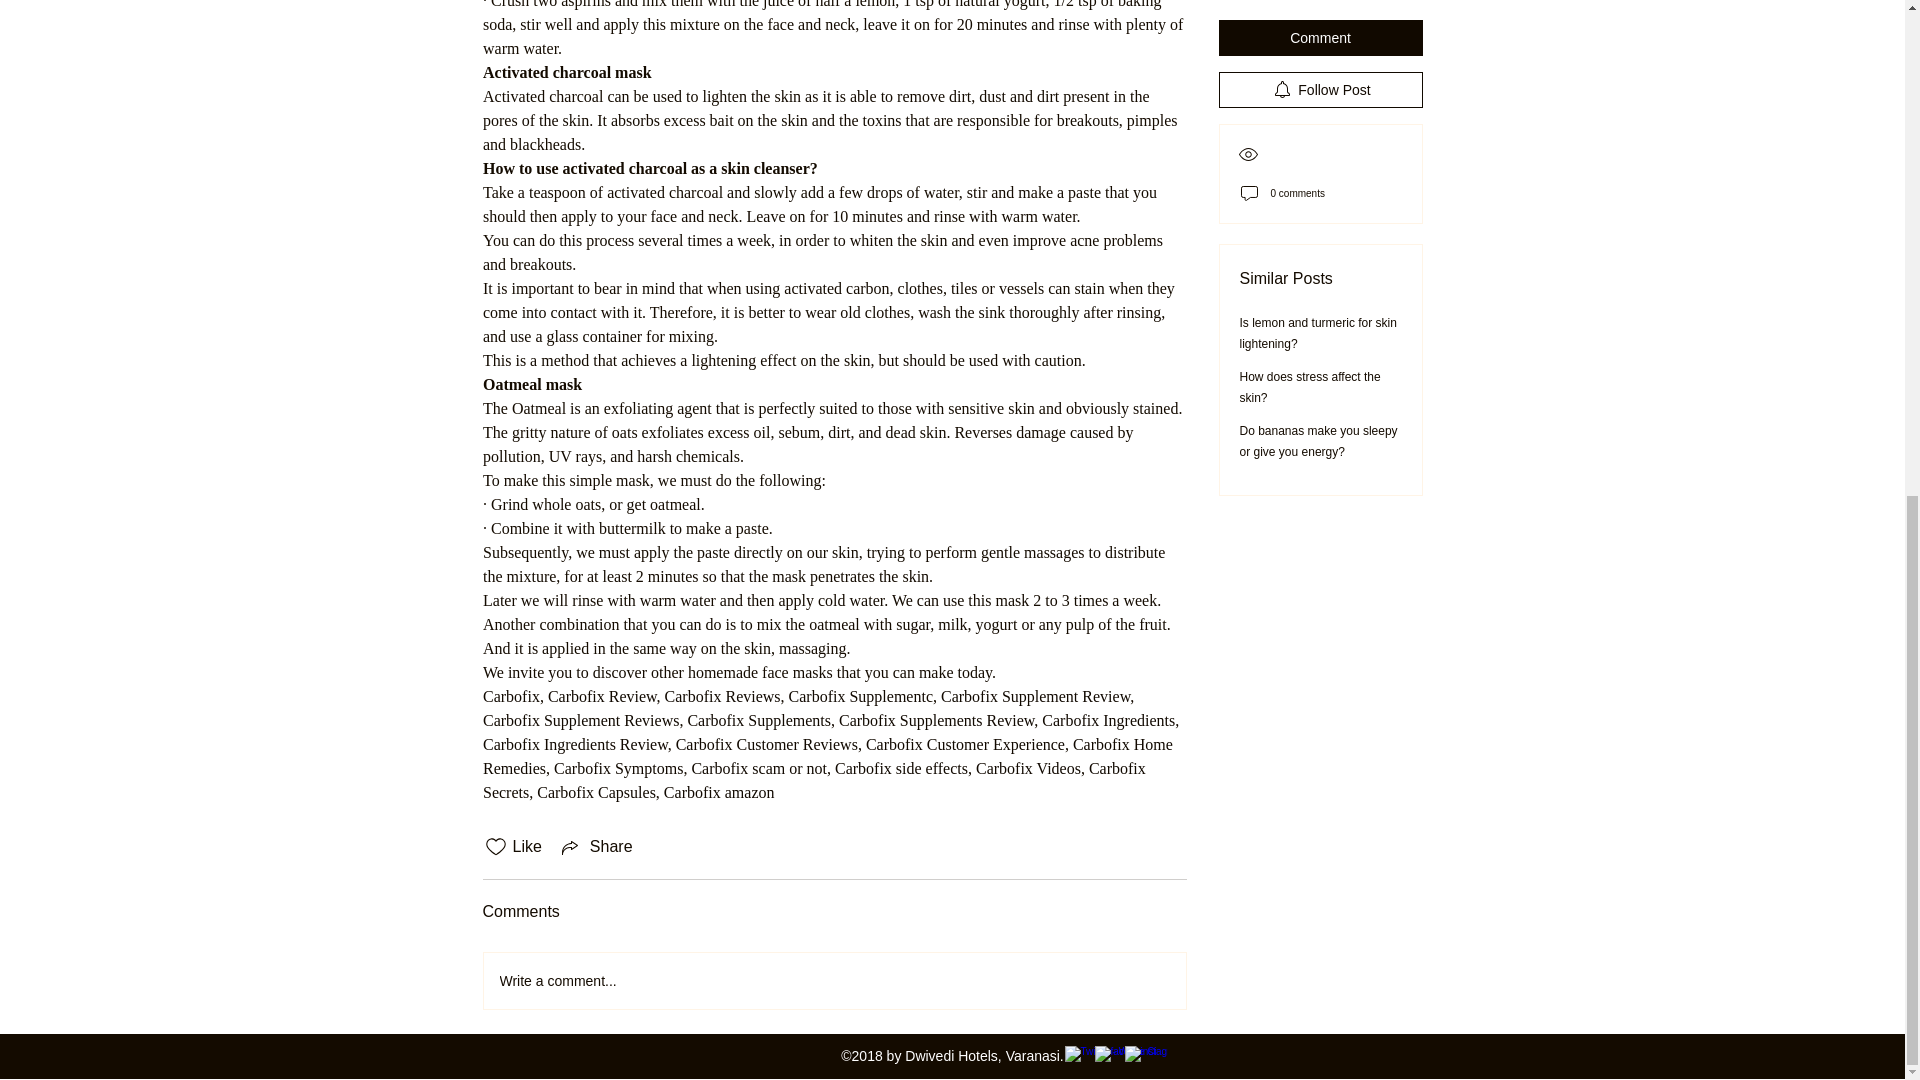 The image size is (1920, 1080). What do you see at coordinates (510, 696) in the screenshot?
I see `Carbofix` at bounding box center [510, 696].